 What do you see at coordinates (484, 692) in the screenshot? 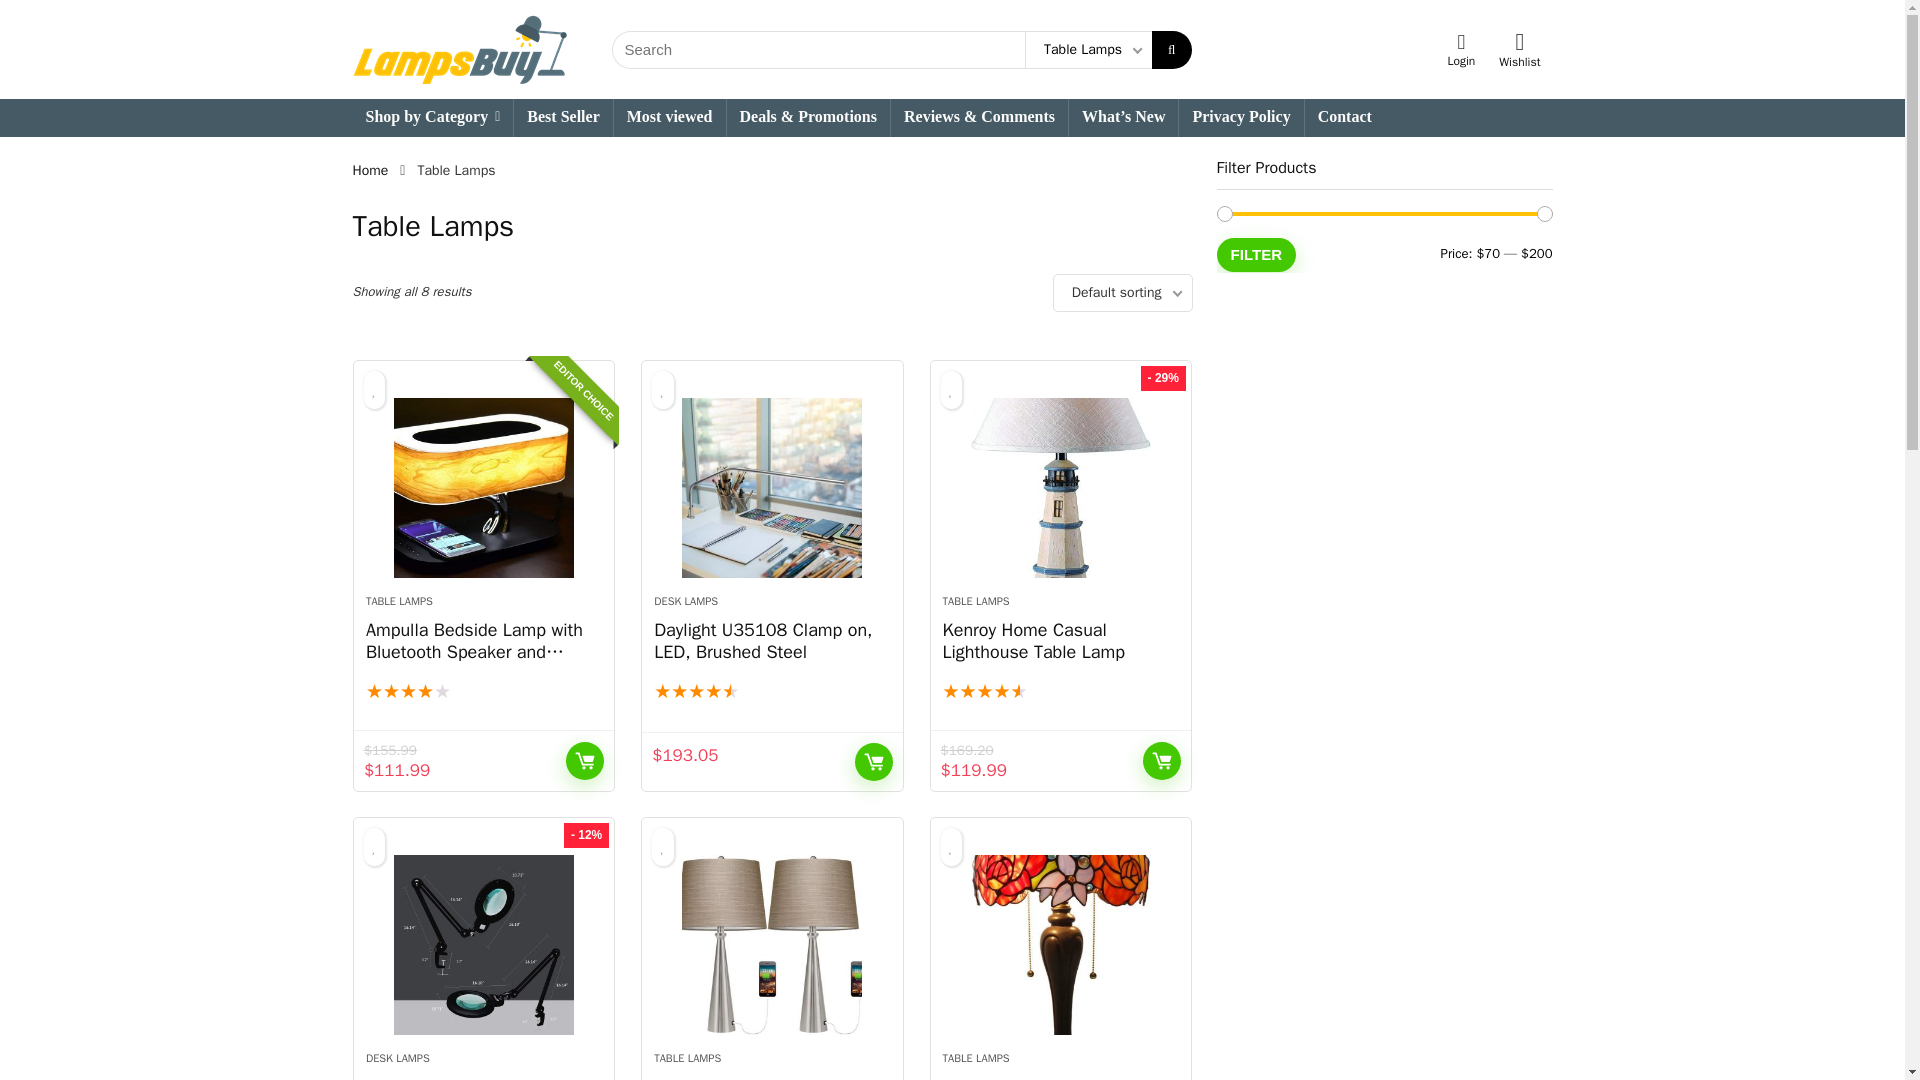
I see `Rated 8.5 out of 10` at bounding box center [484, 692].